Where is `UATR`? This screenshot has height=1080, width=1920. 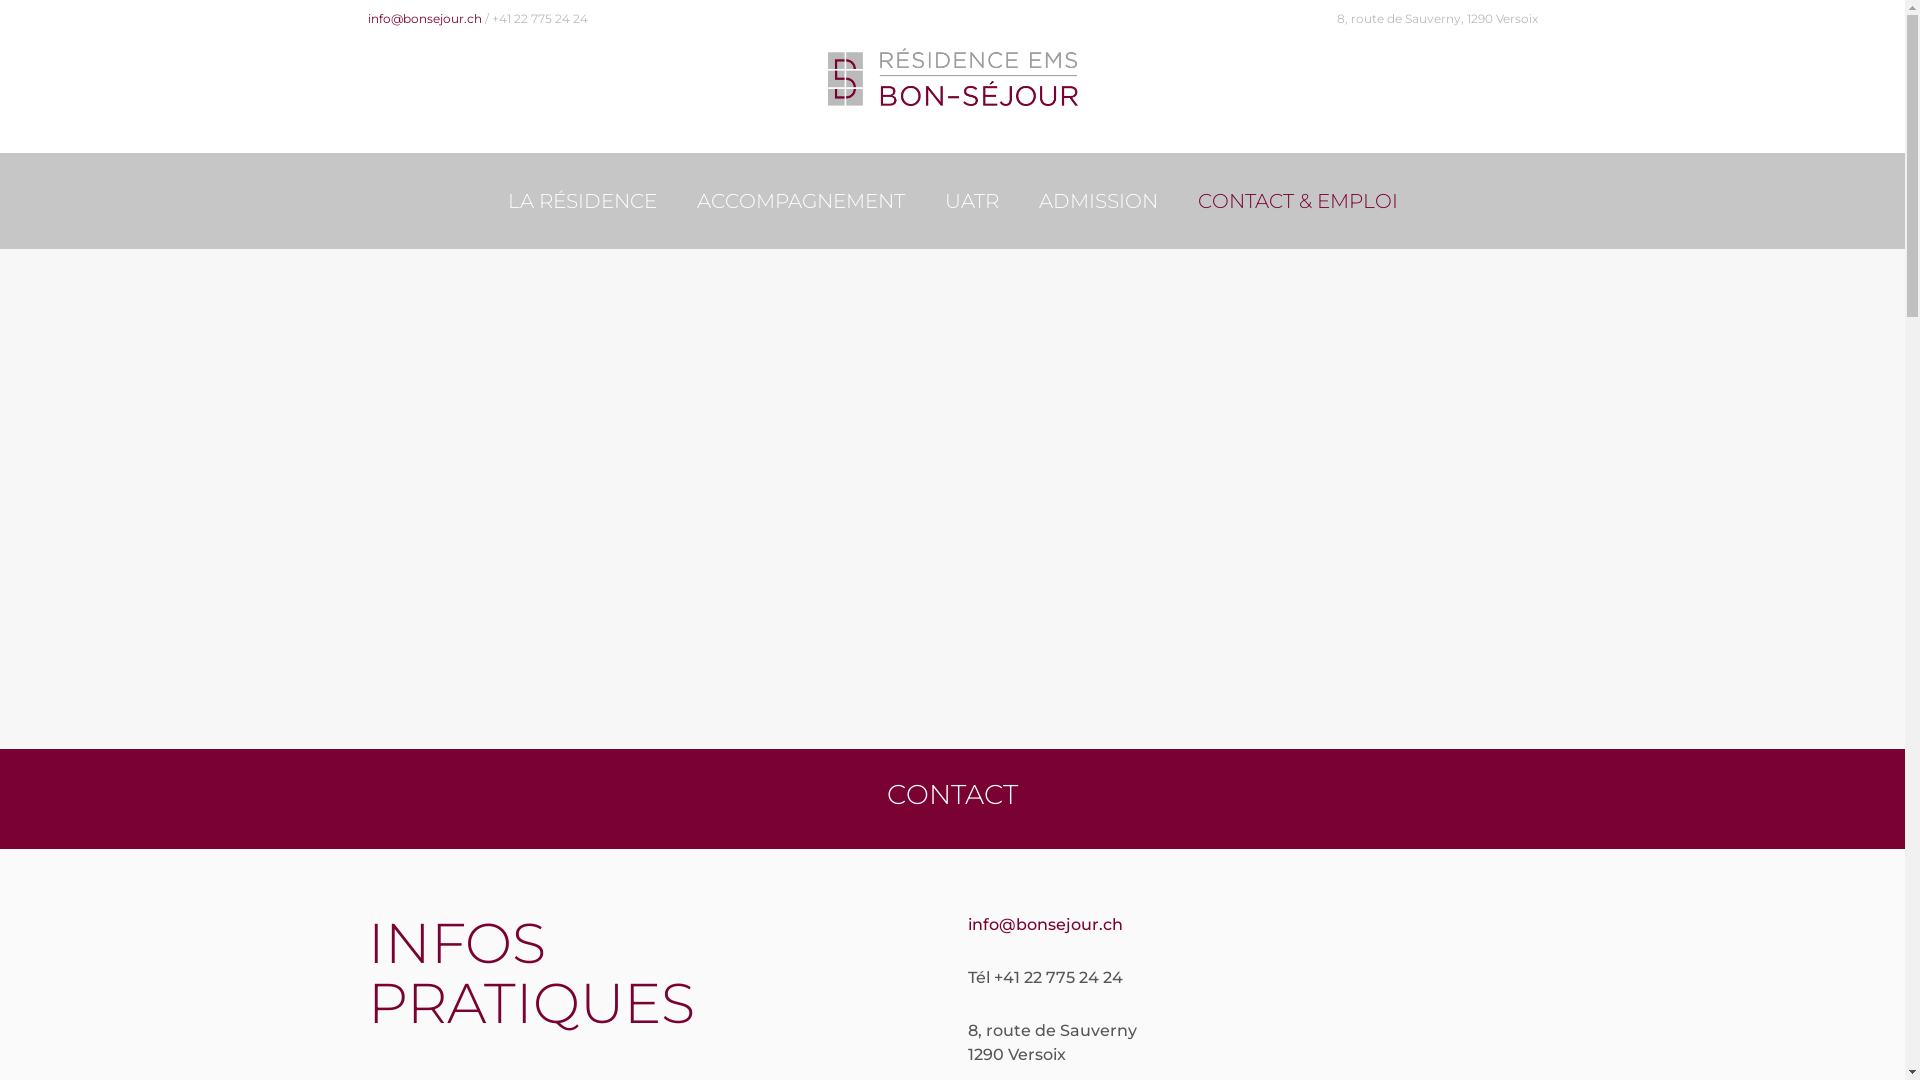
UATR is located at coordinates (971, 201).